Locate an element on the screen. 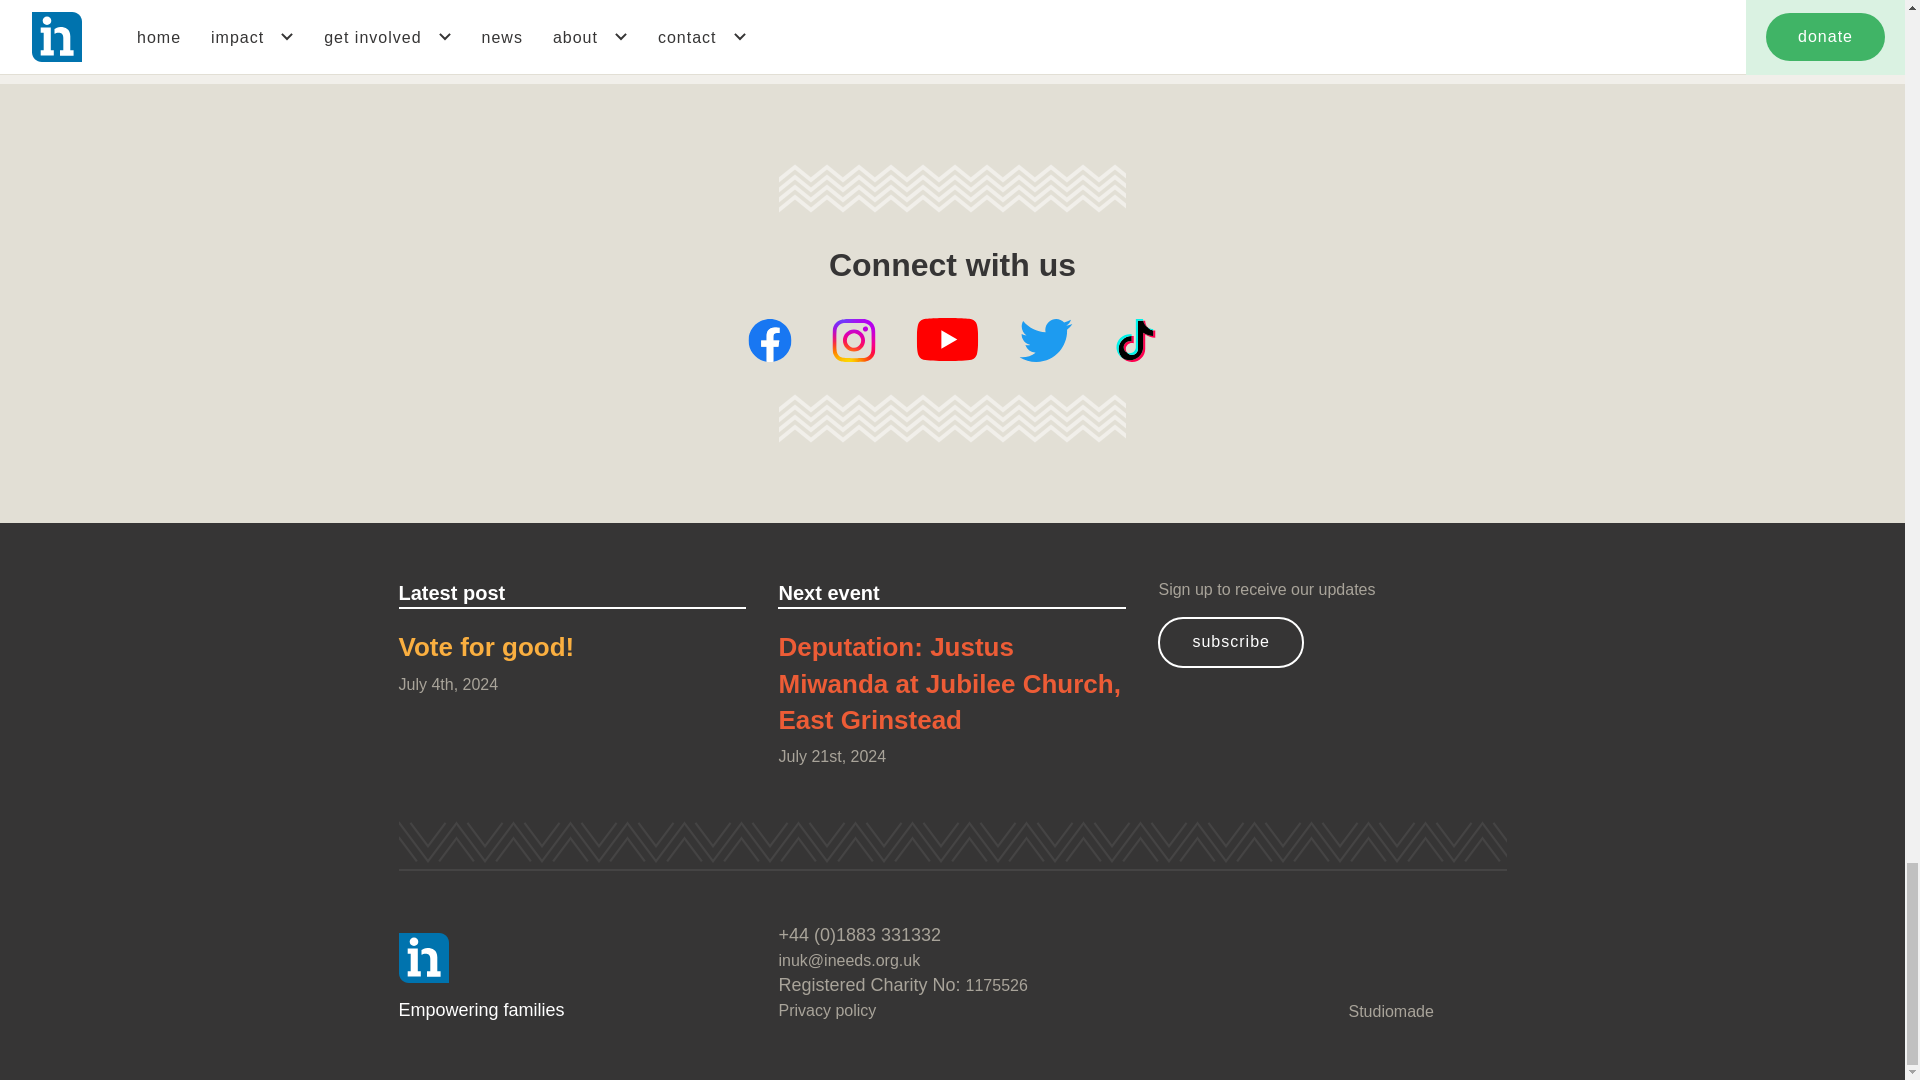 This screenshot has height=1080, width=1920. July 4th, 2024 is located at coordinates (572, 684).